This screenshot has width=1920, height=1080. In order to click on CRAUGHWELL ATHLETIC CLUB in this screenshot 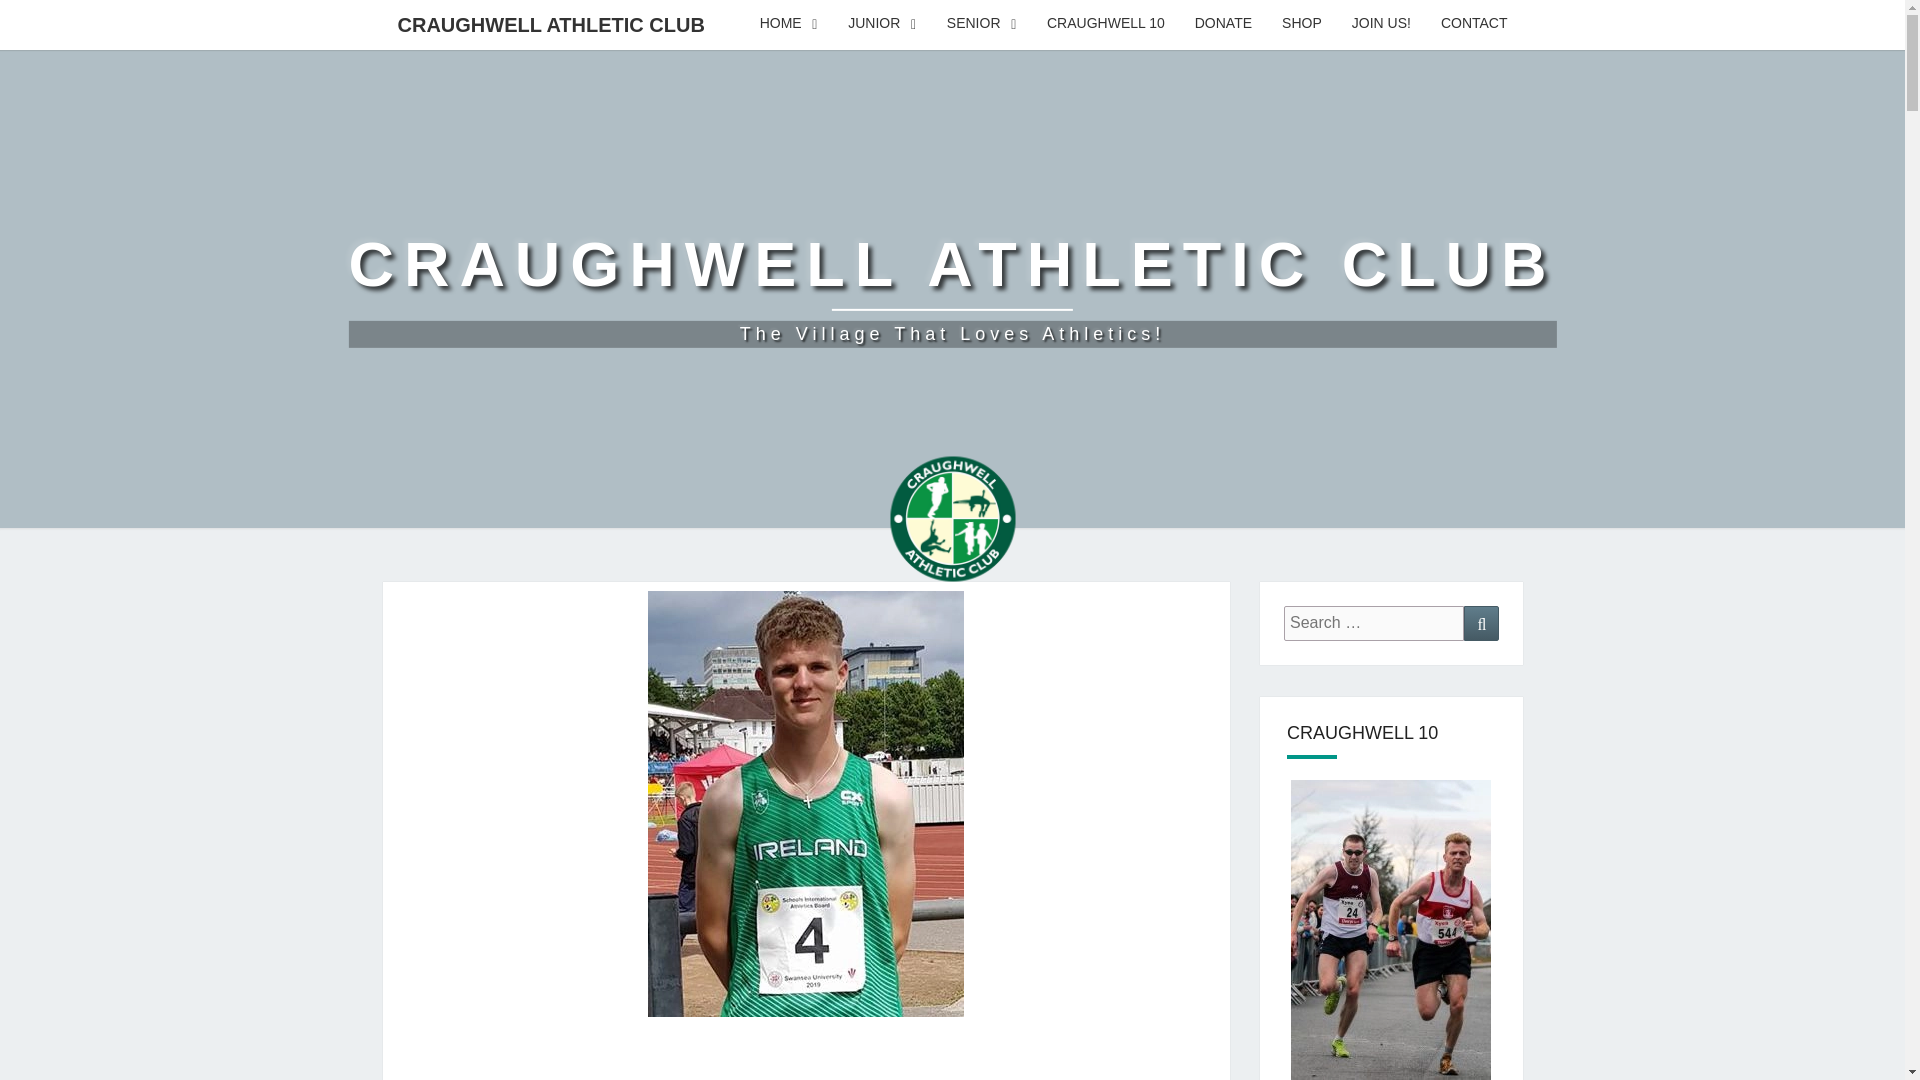, I will do `click(550, 24)`.